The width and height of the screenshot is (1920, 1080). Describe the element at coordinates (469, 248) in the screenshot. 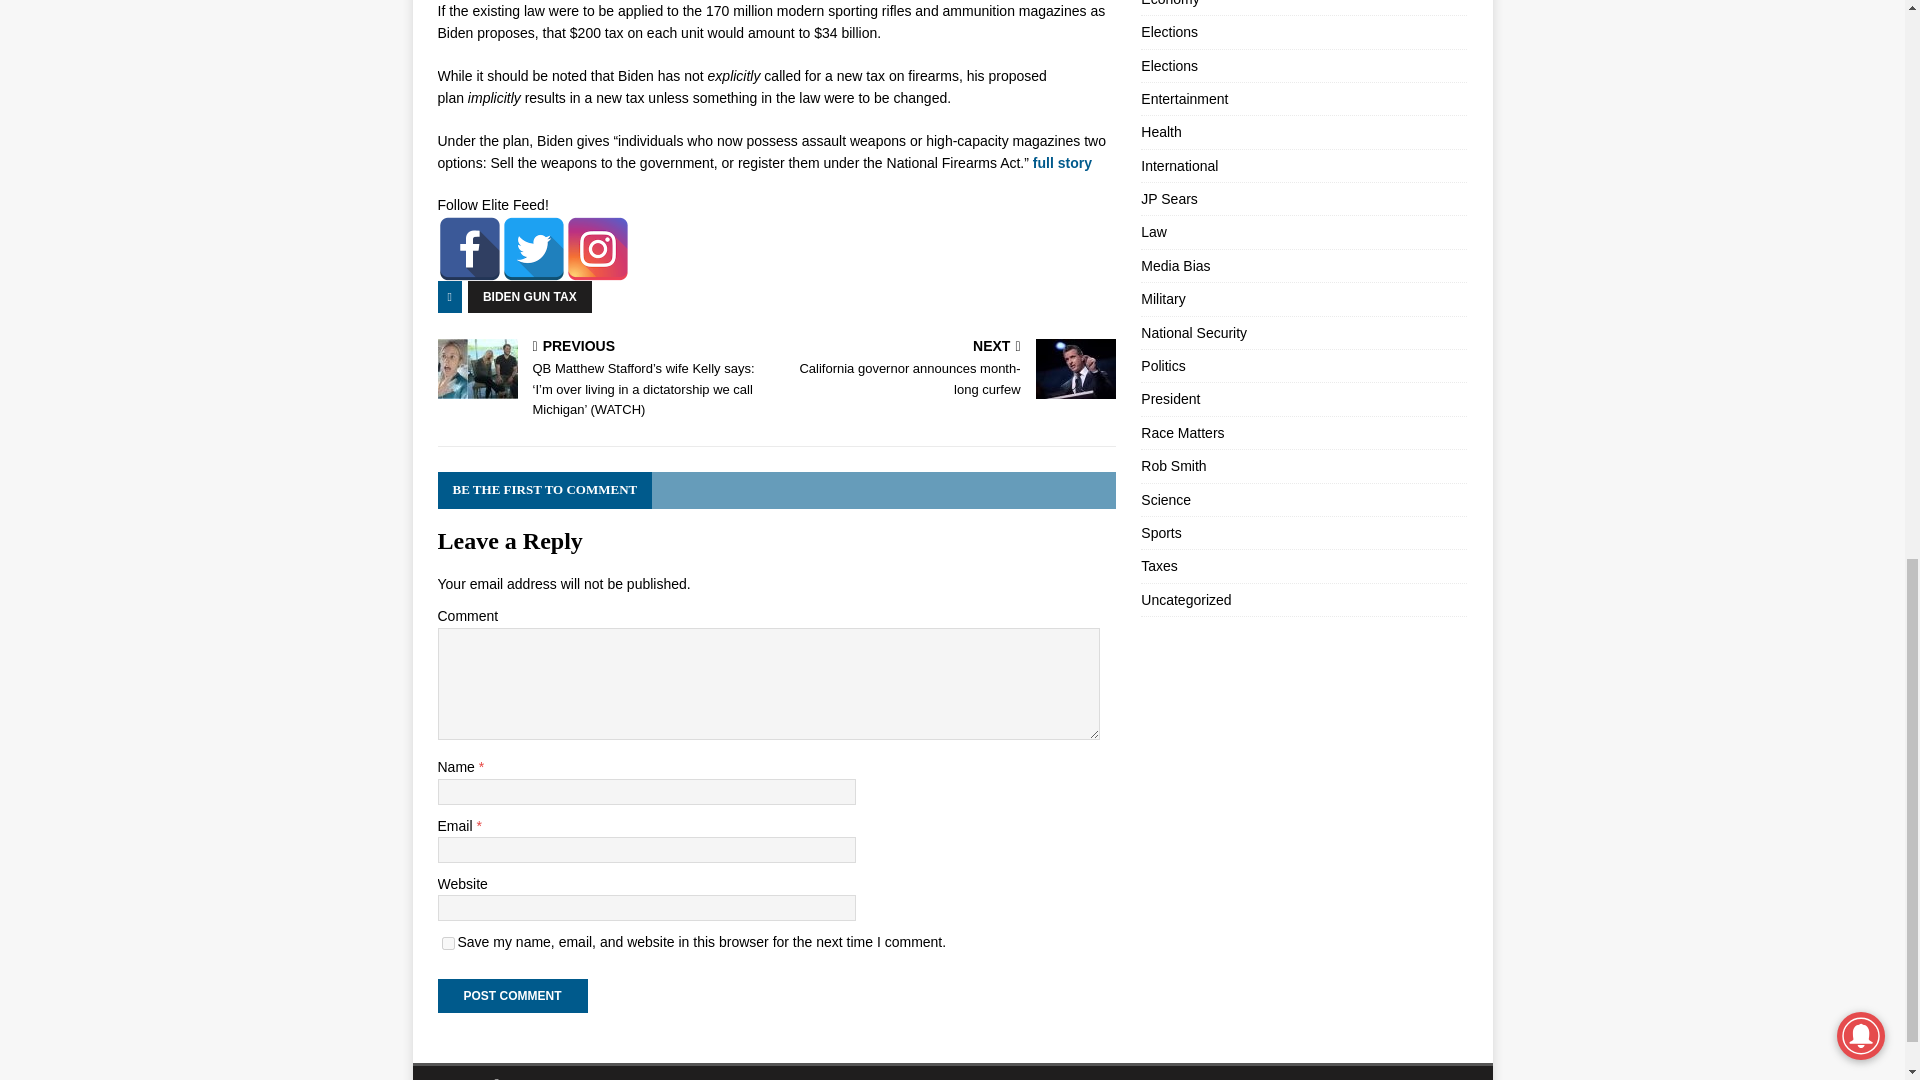

I see `Facebook` at that location.